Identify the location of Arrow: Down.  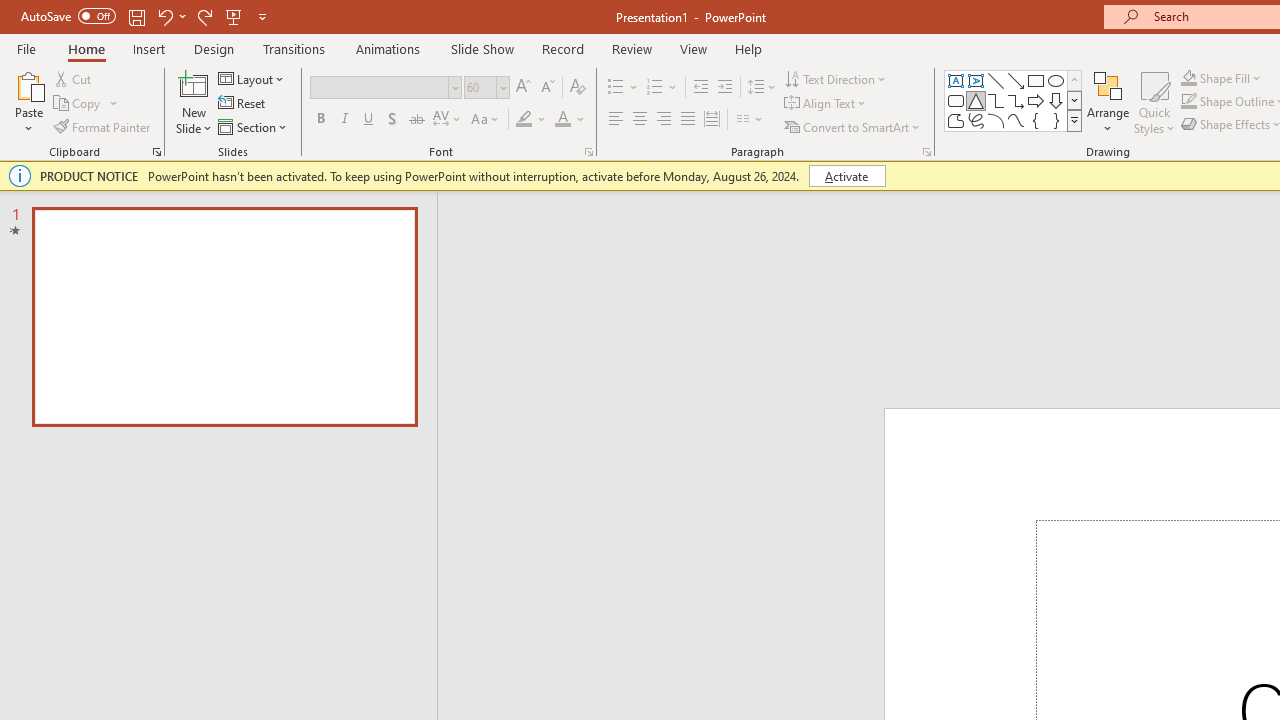
(1056, 100).